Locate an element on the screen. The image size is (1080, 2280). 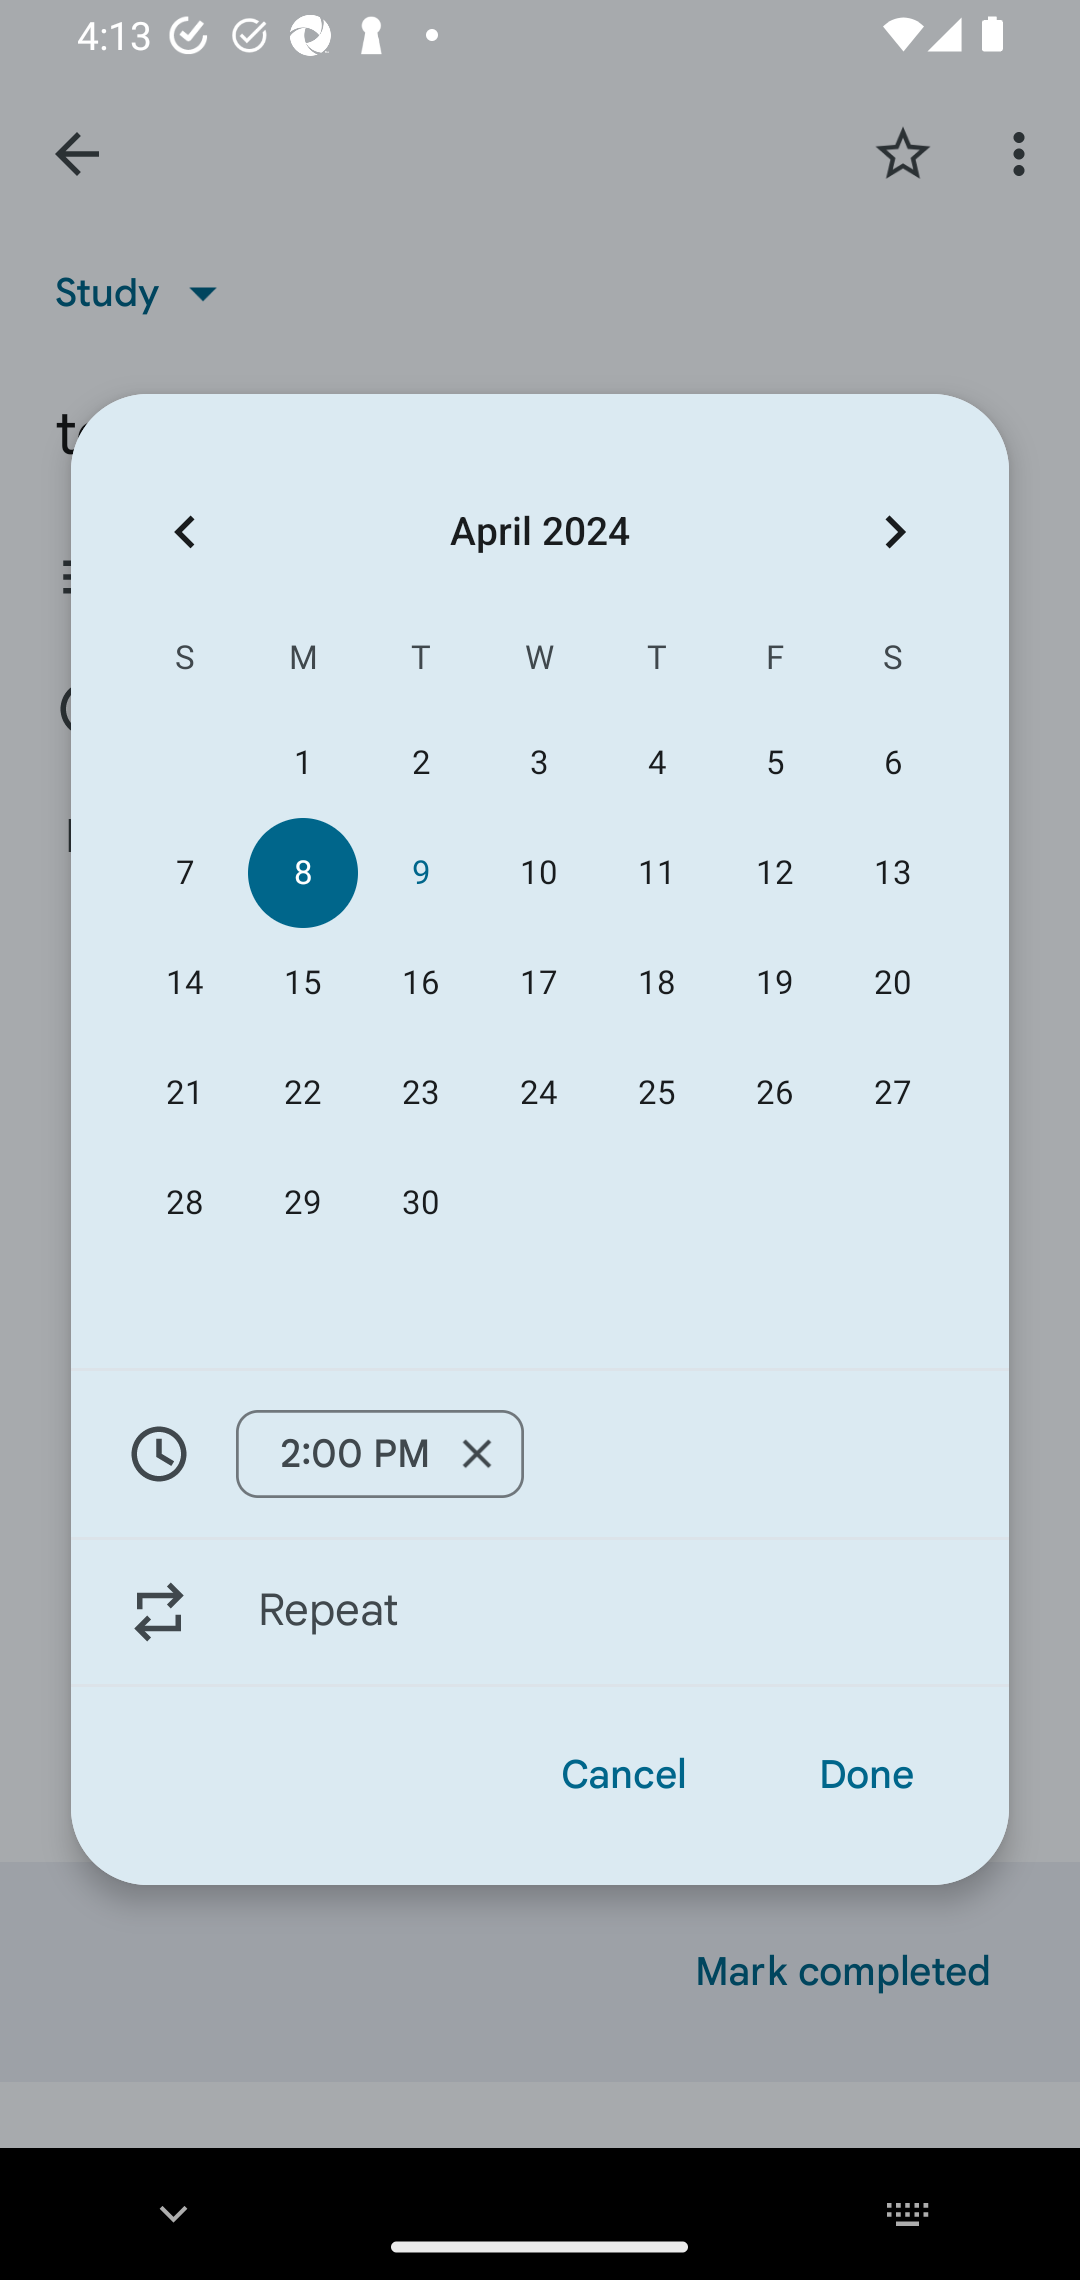
11 11 April 2024 is located at coordinates (657, 872).